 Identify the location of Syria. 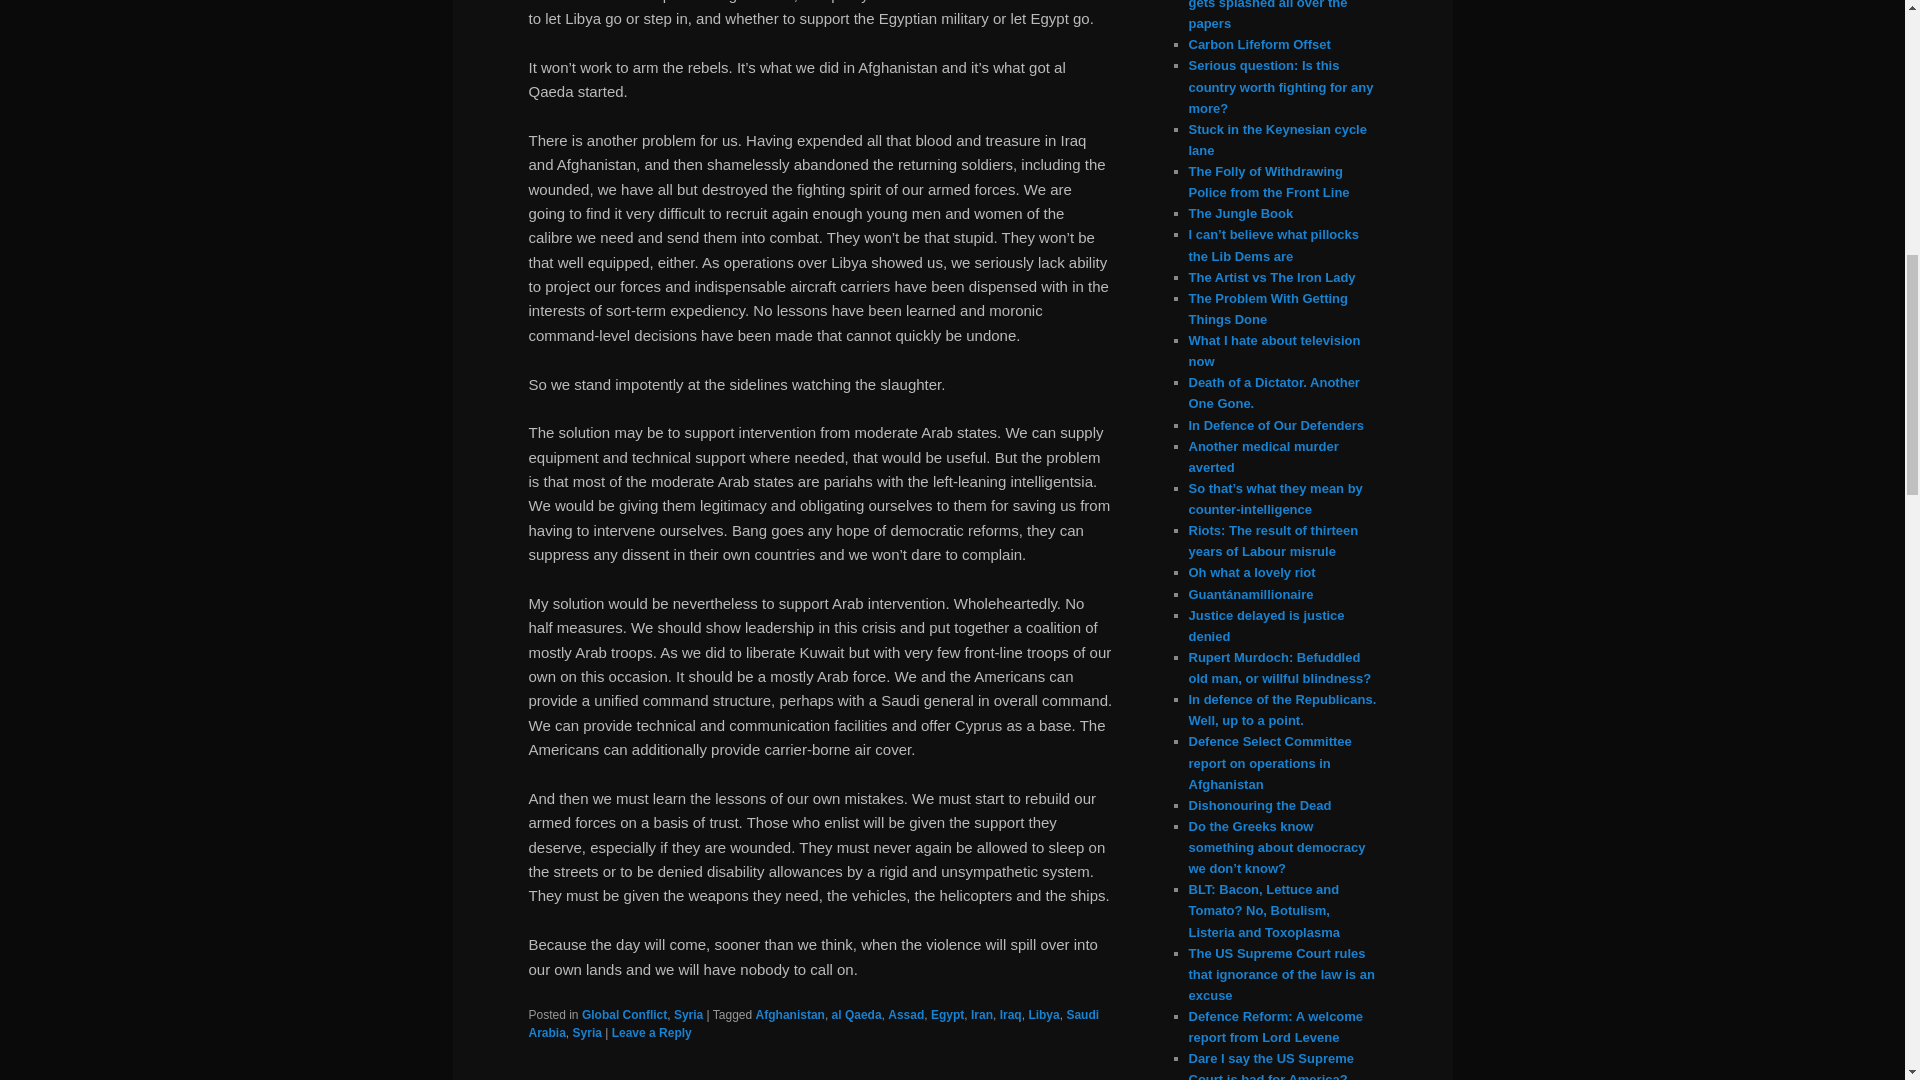
(587, 1033).